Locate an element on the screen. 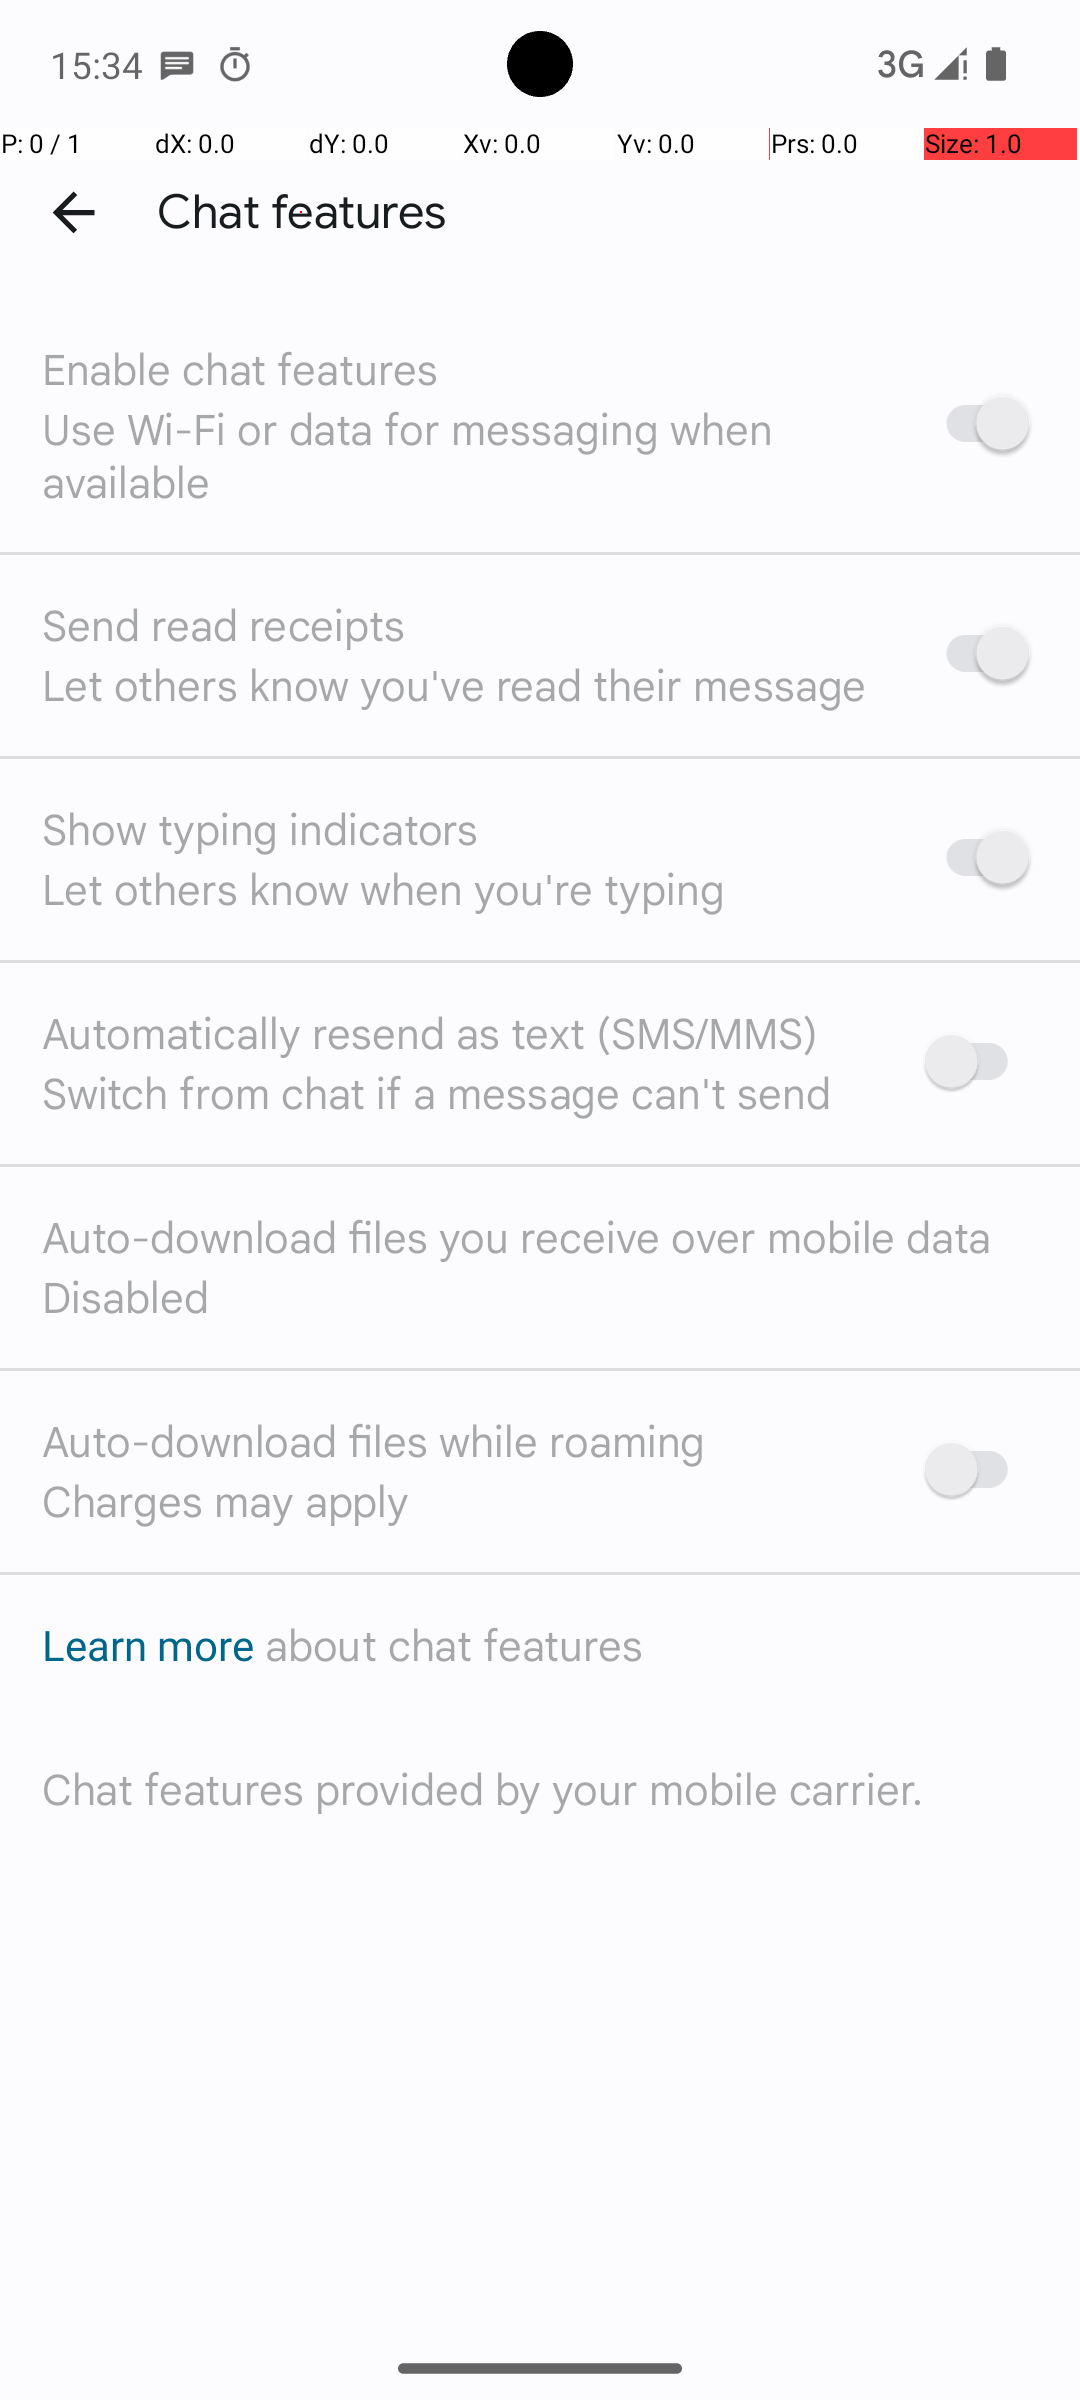 Image resolution: width=1080 pixels, height=2400 pixels. Enable chat features is located at coordinates (240, 368).